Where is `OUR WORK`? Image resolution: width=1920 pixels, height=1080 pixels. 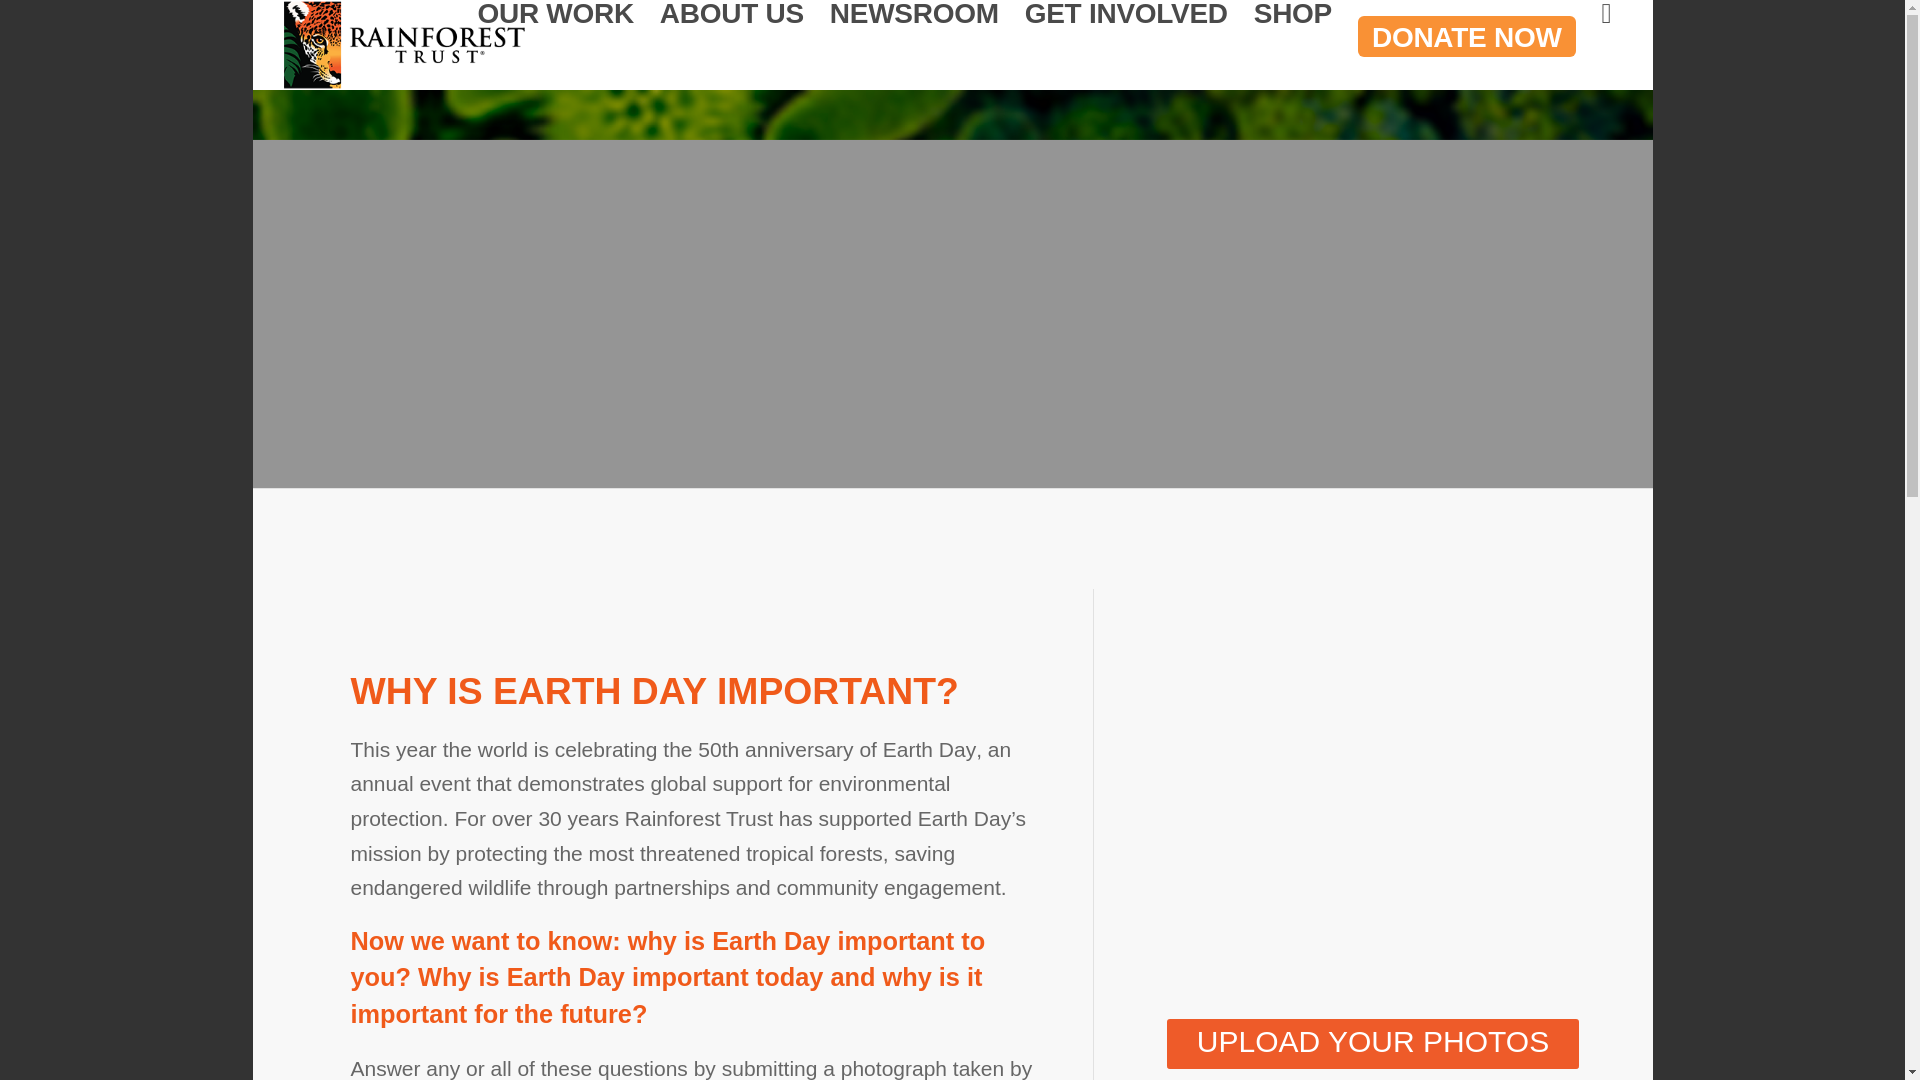 OUR WORK is located at coordinates (554, 44).